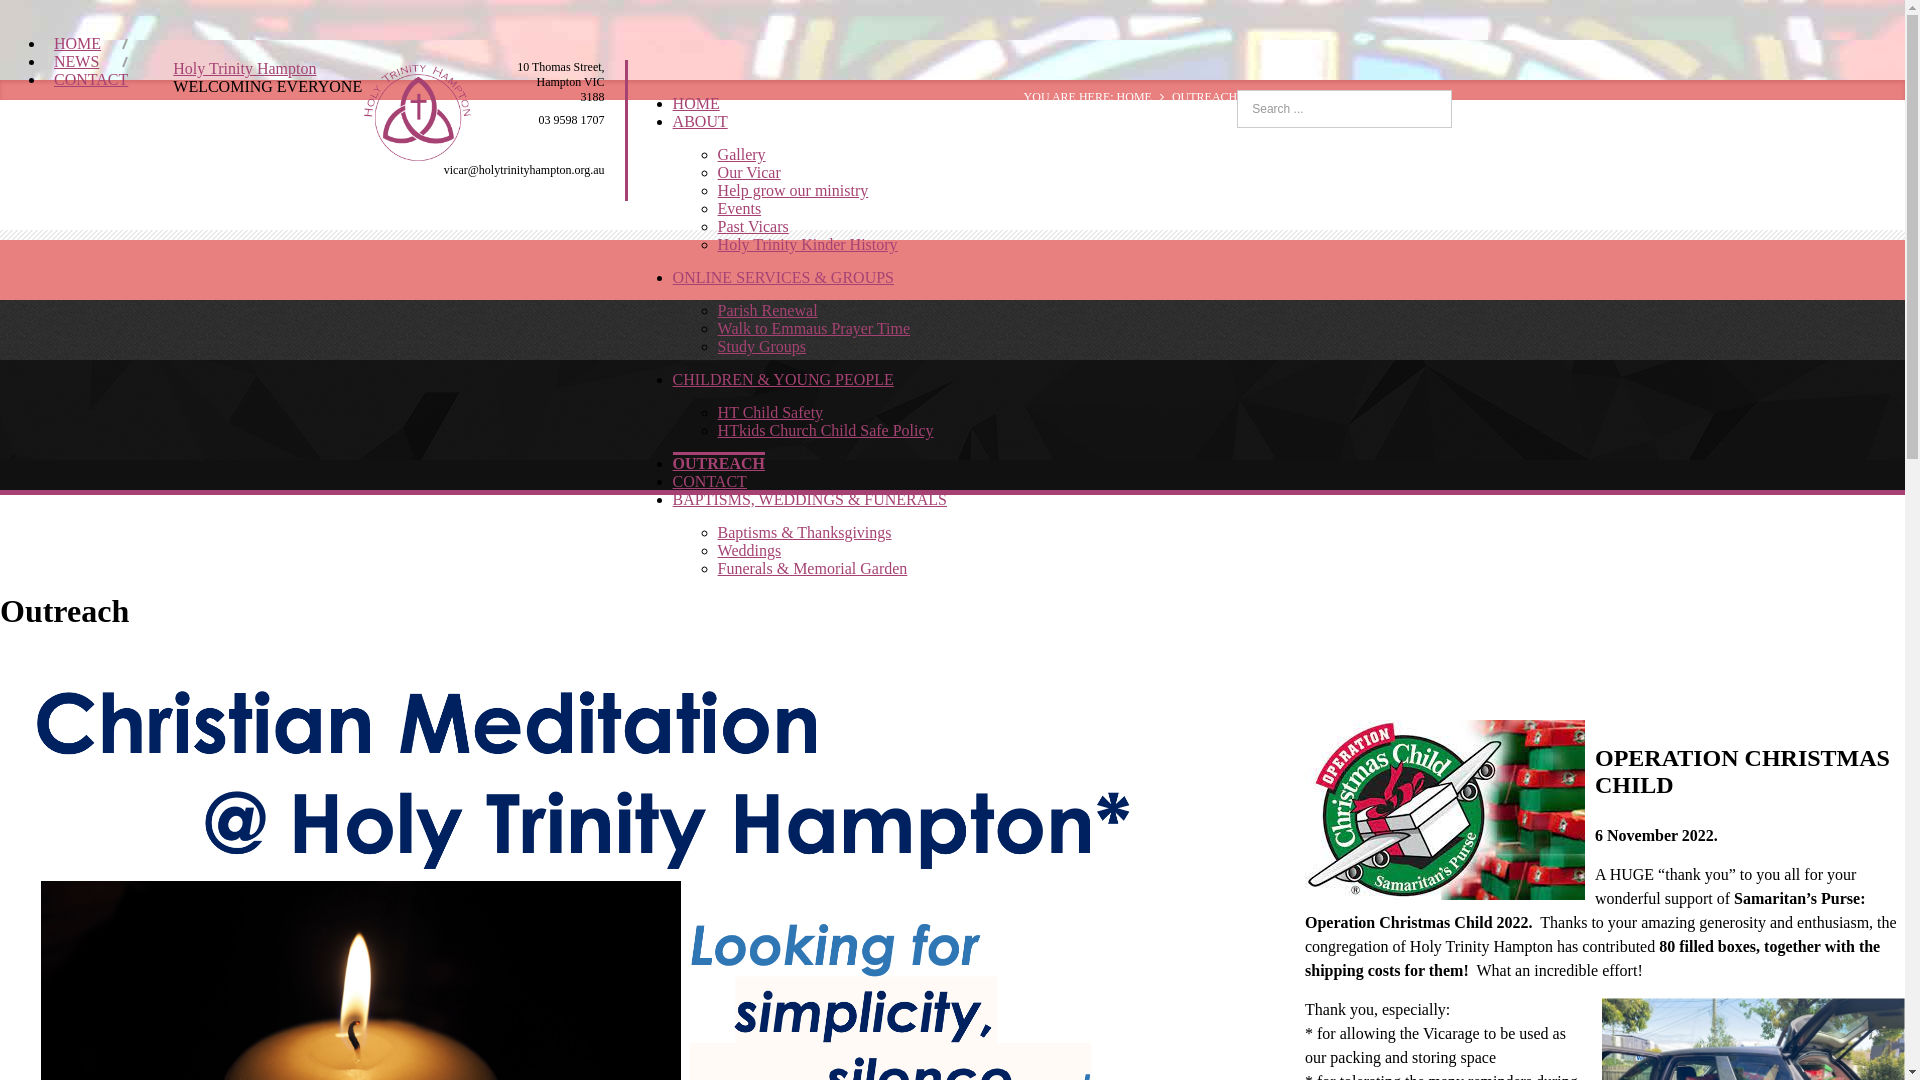 The image size is (1920, 1080). What do you see at coordinates (78, 44) in the screenshot?
I see `HOME` at bounding box center [78, 44].